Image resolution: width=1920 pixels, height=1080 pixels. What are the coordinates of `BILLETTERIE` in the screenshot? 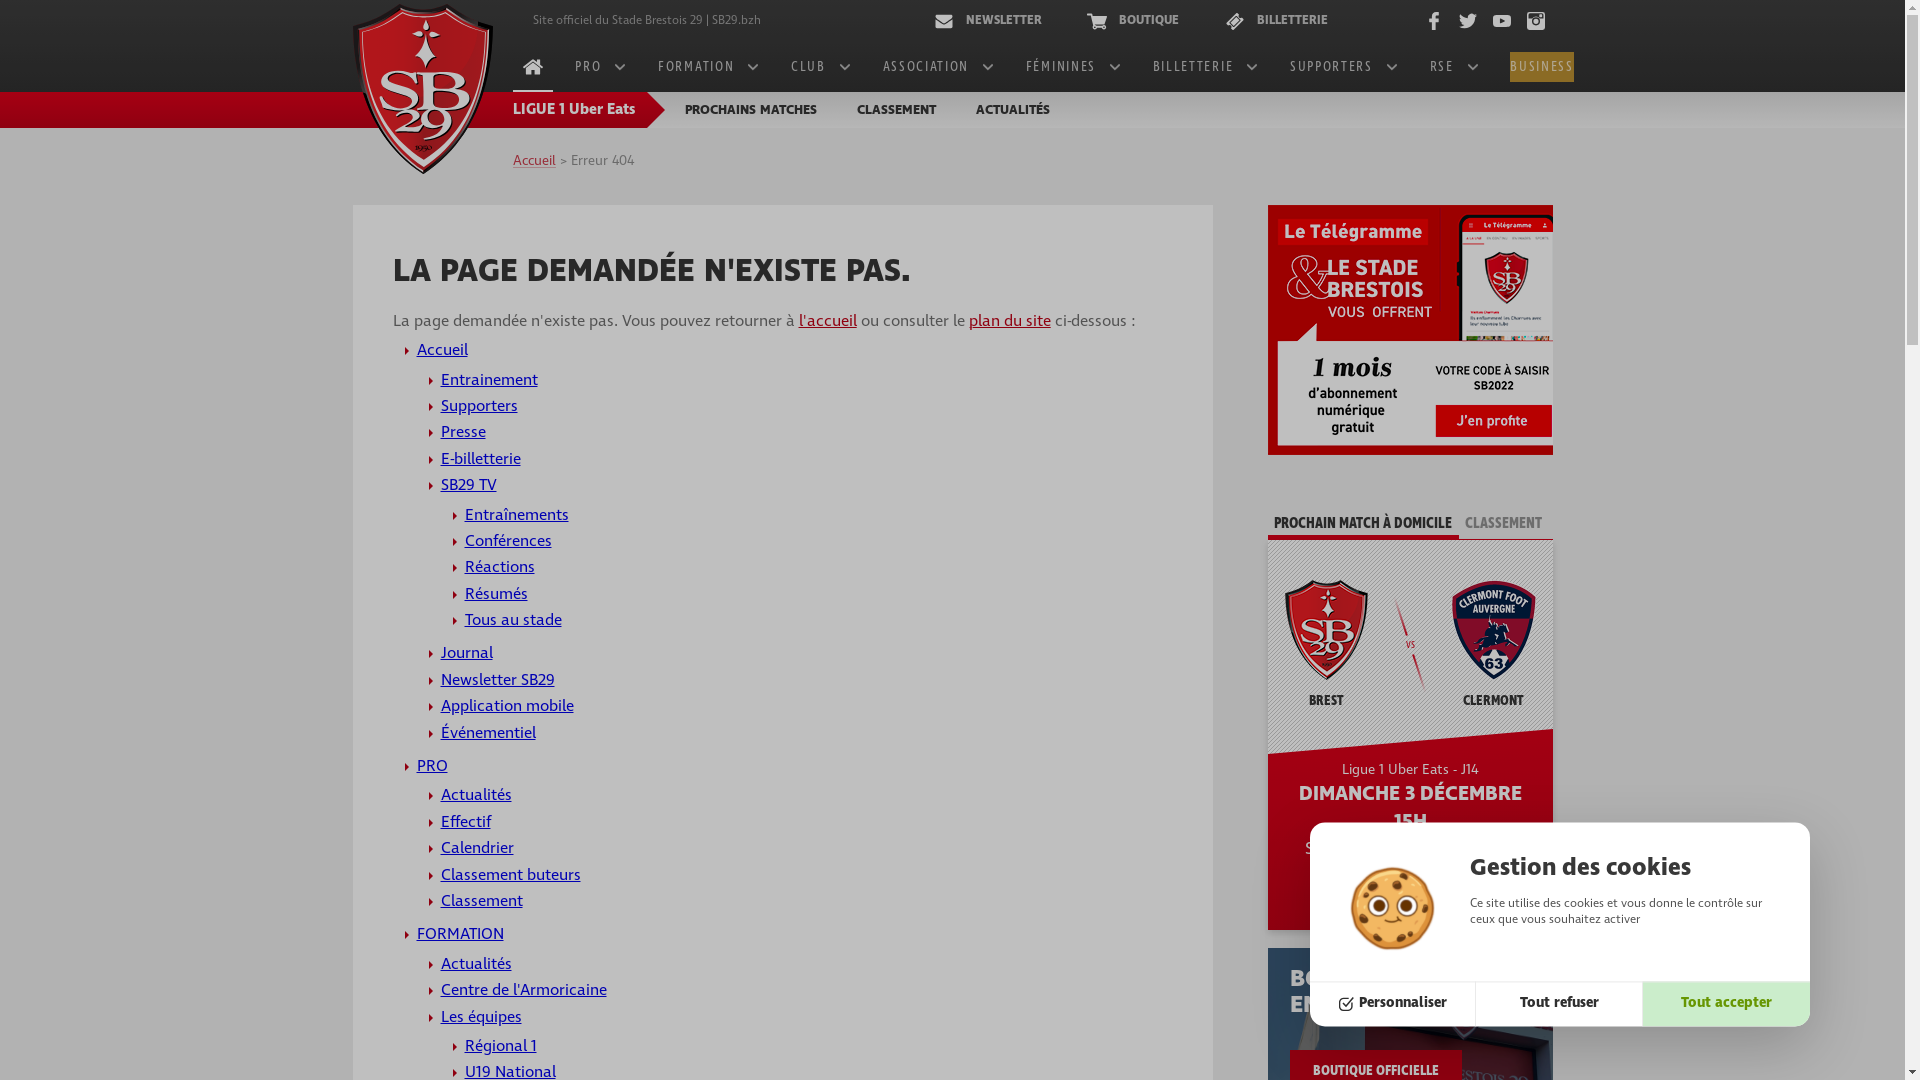 It's located at (1282, 20).